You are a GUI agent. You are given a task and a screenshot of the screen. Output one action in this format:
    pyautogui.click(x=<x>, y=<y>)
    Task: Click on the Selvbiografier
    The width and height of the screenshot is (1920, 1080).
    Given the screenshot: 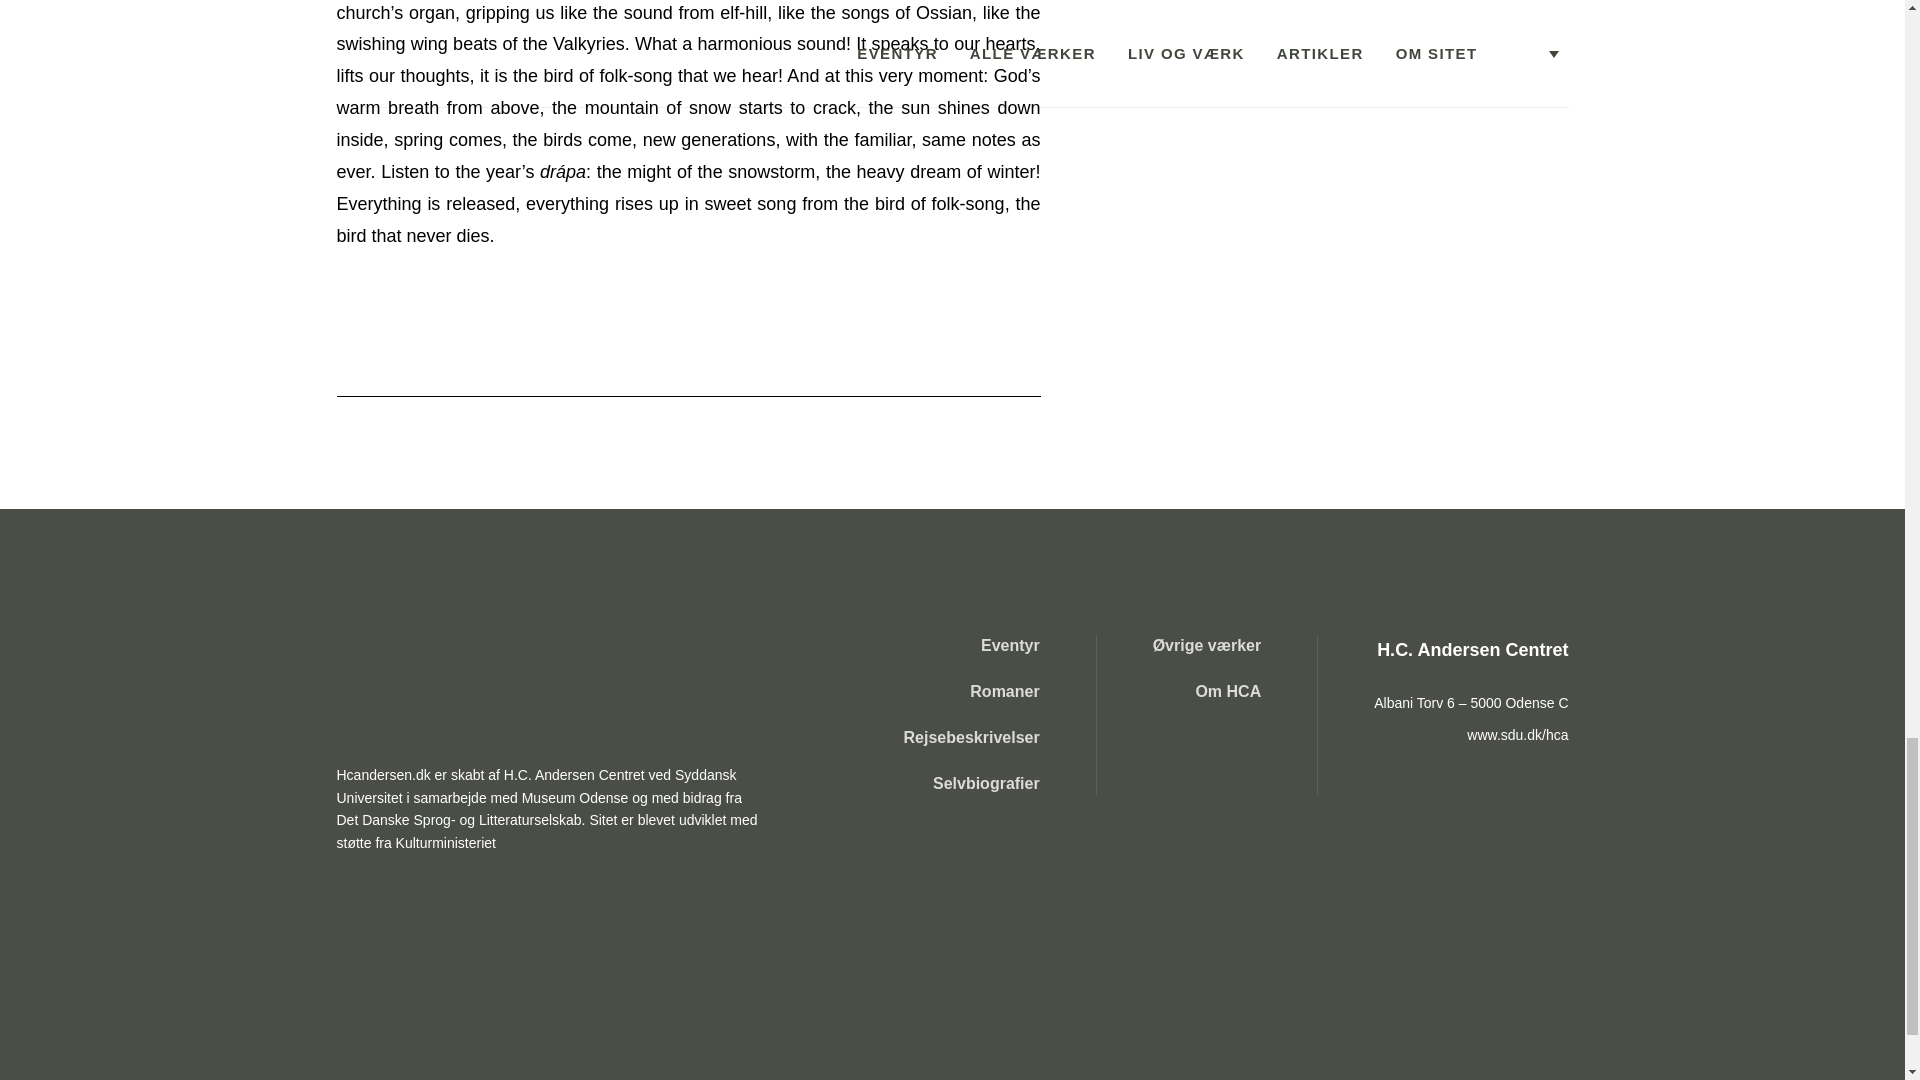 What is the action you would take?
    pyautogui.click(x=972, y=784)
    